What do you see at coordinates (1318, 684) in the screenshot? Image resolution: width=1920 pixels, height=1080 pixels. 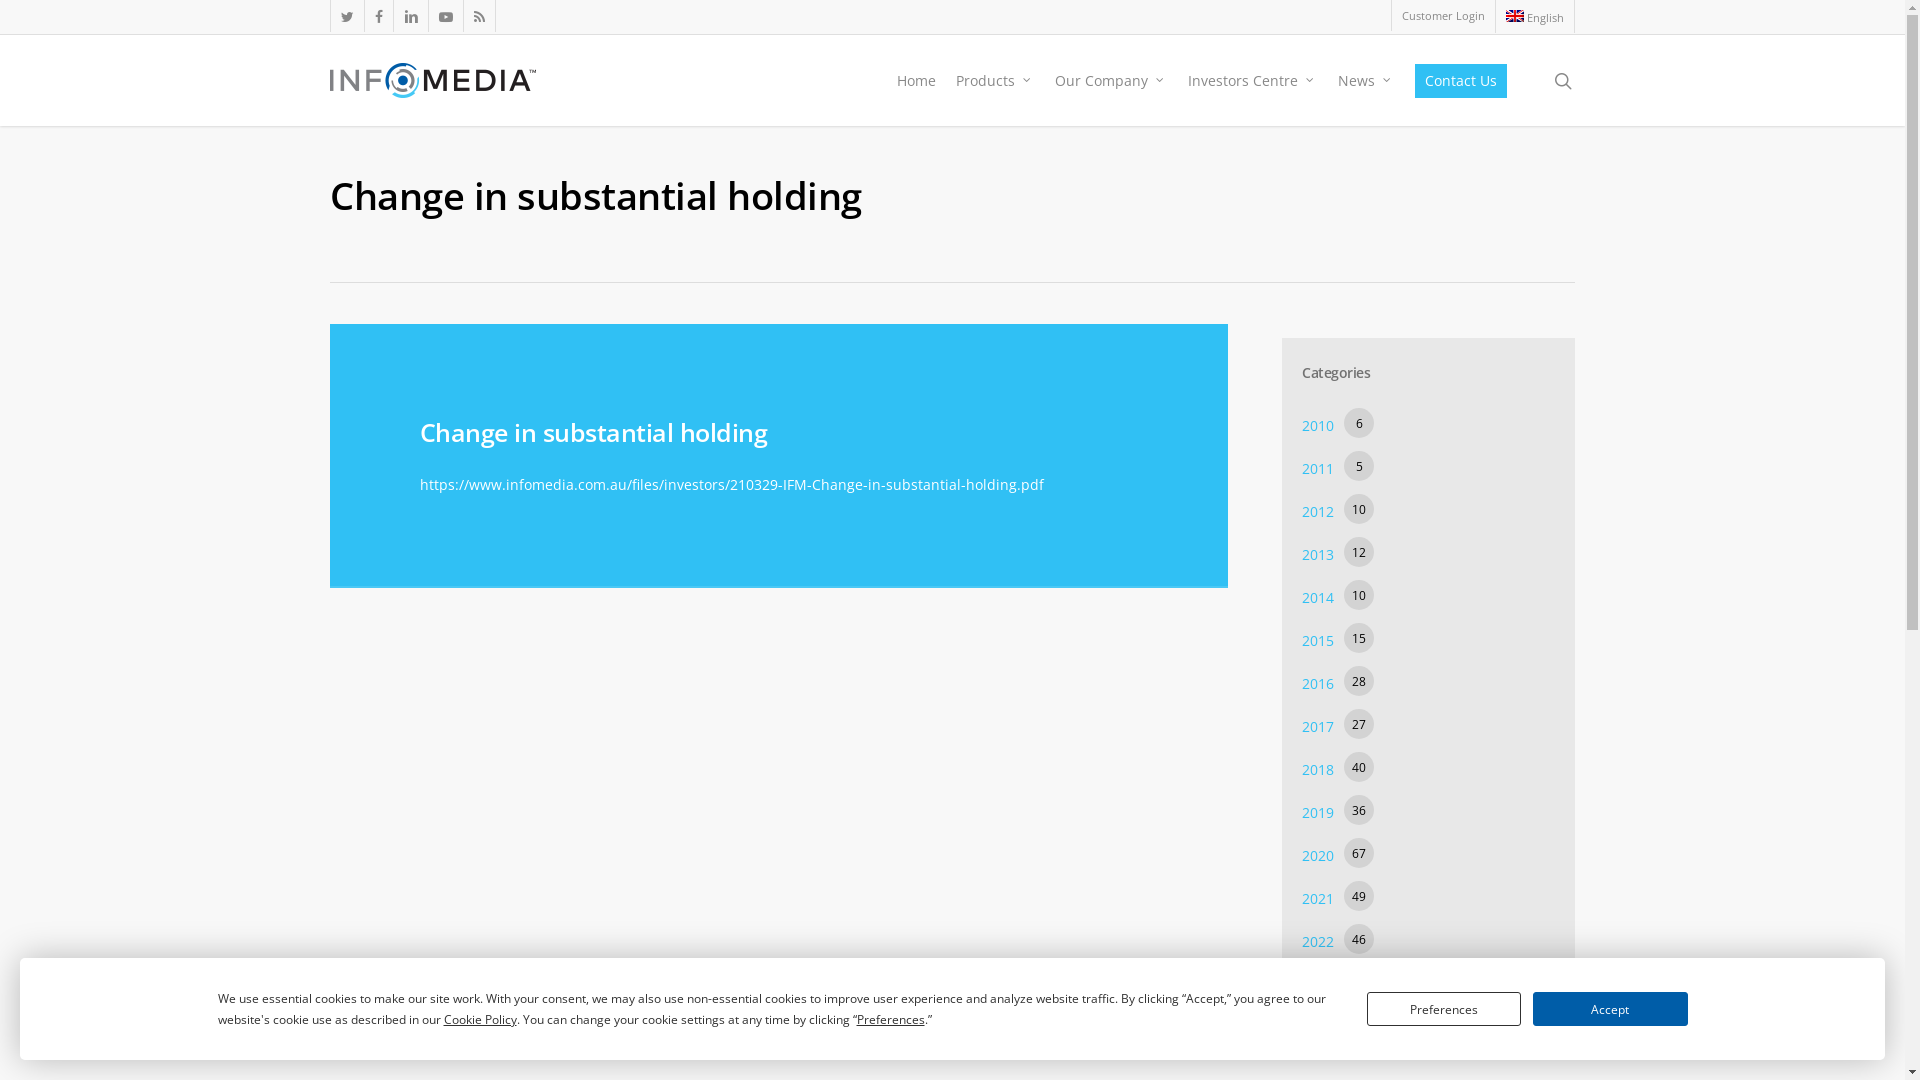 I see `2016` at bounding box center [1318, 684].